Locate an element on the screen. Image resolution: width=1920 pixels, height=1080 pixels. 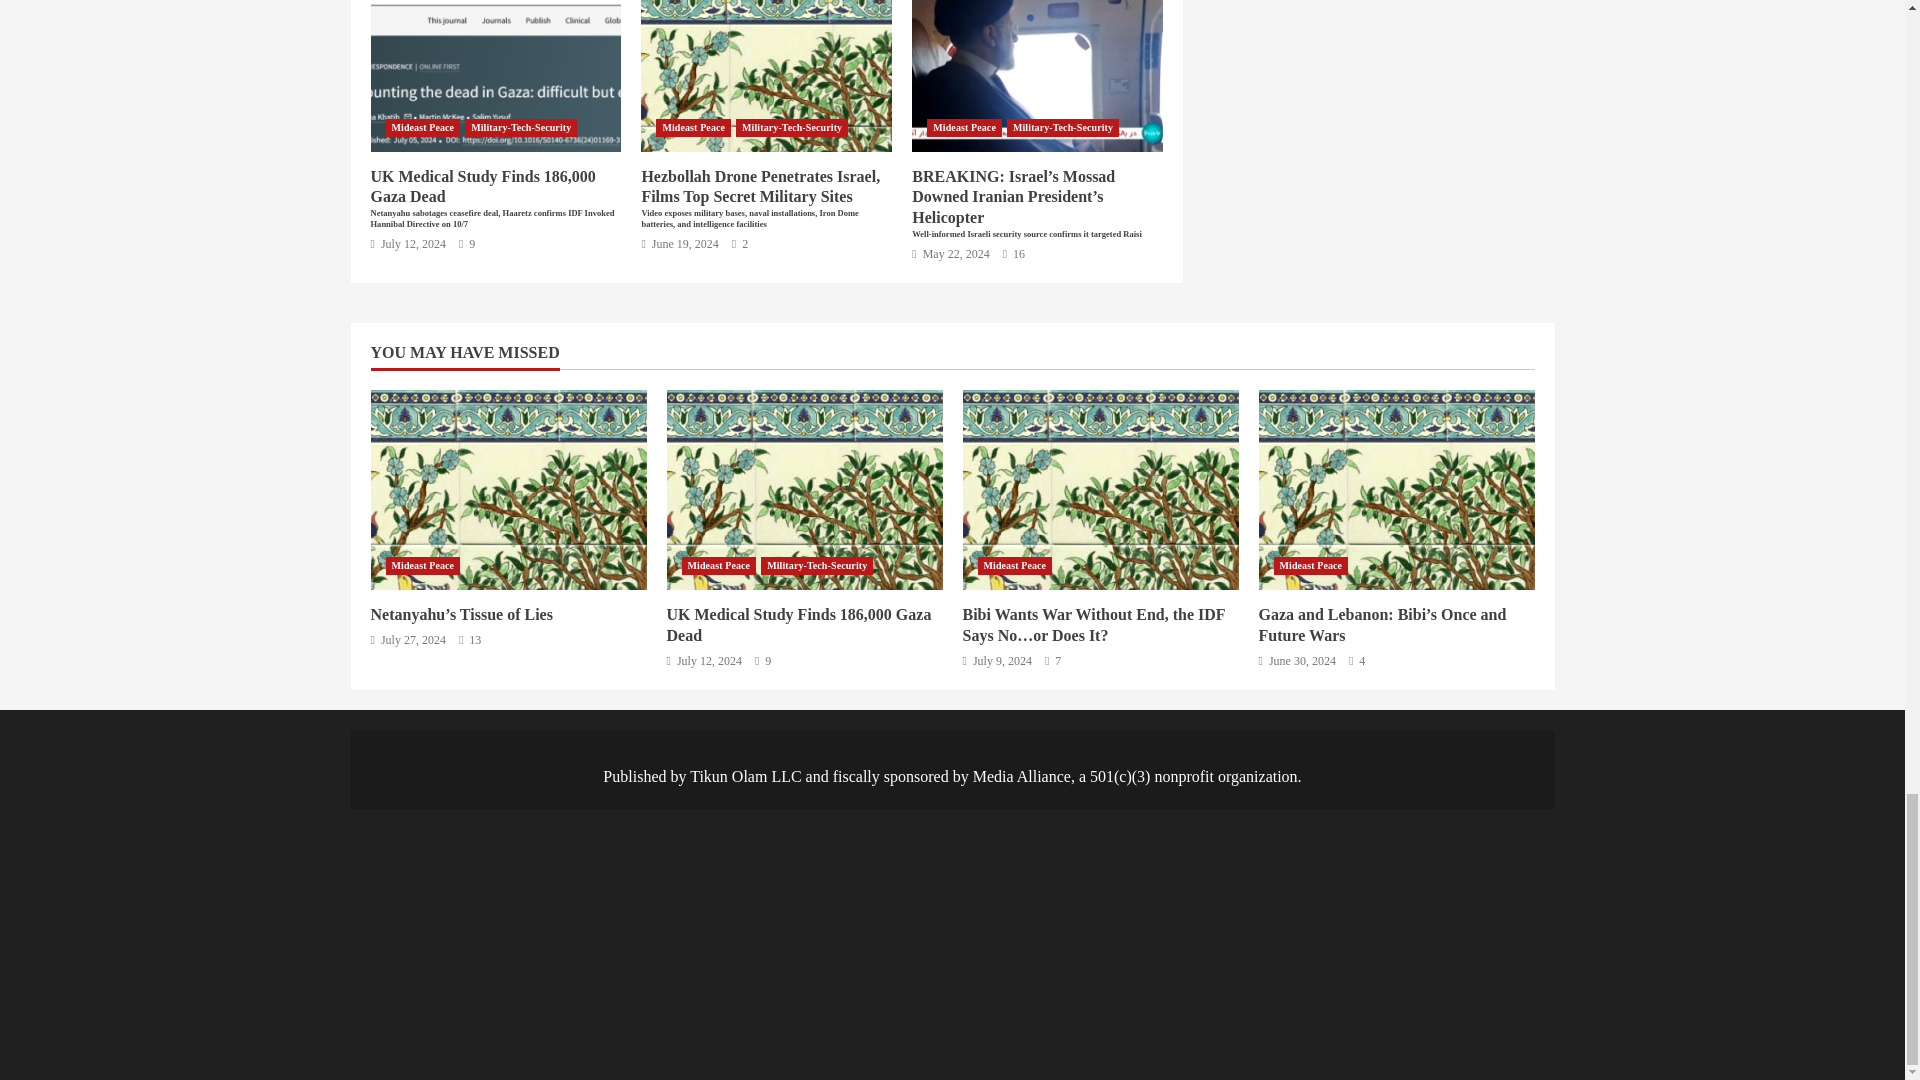
2 is located at coordinates (740, 244).